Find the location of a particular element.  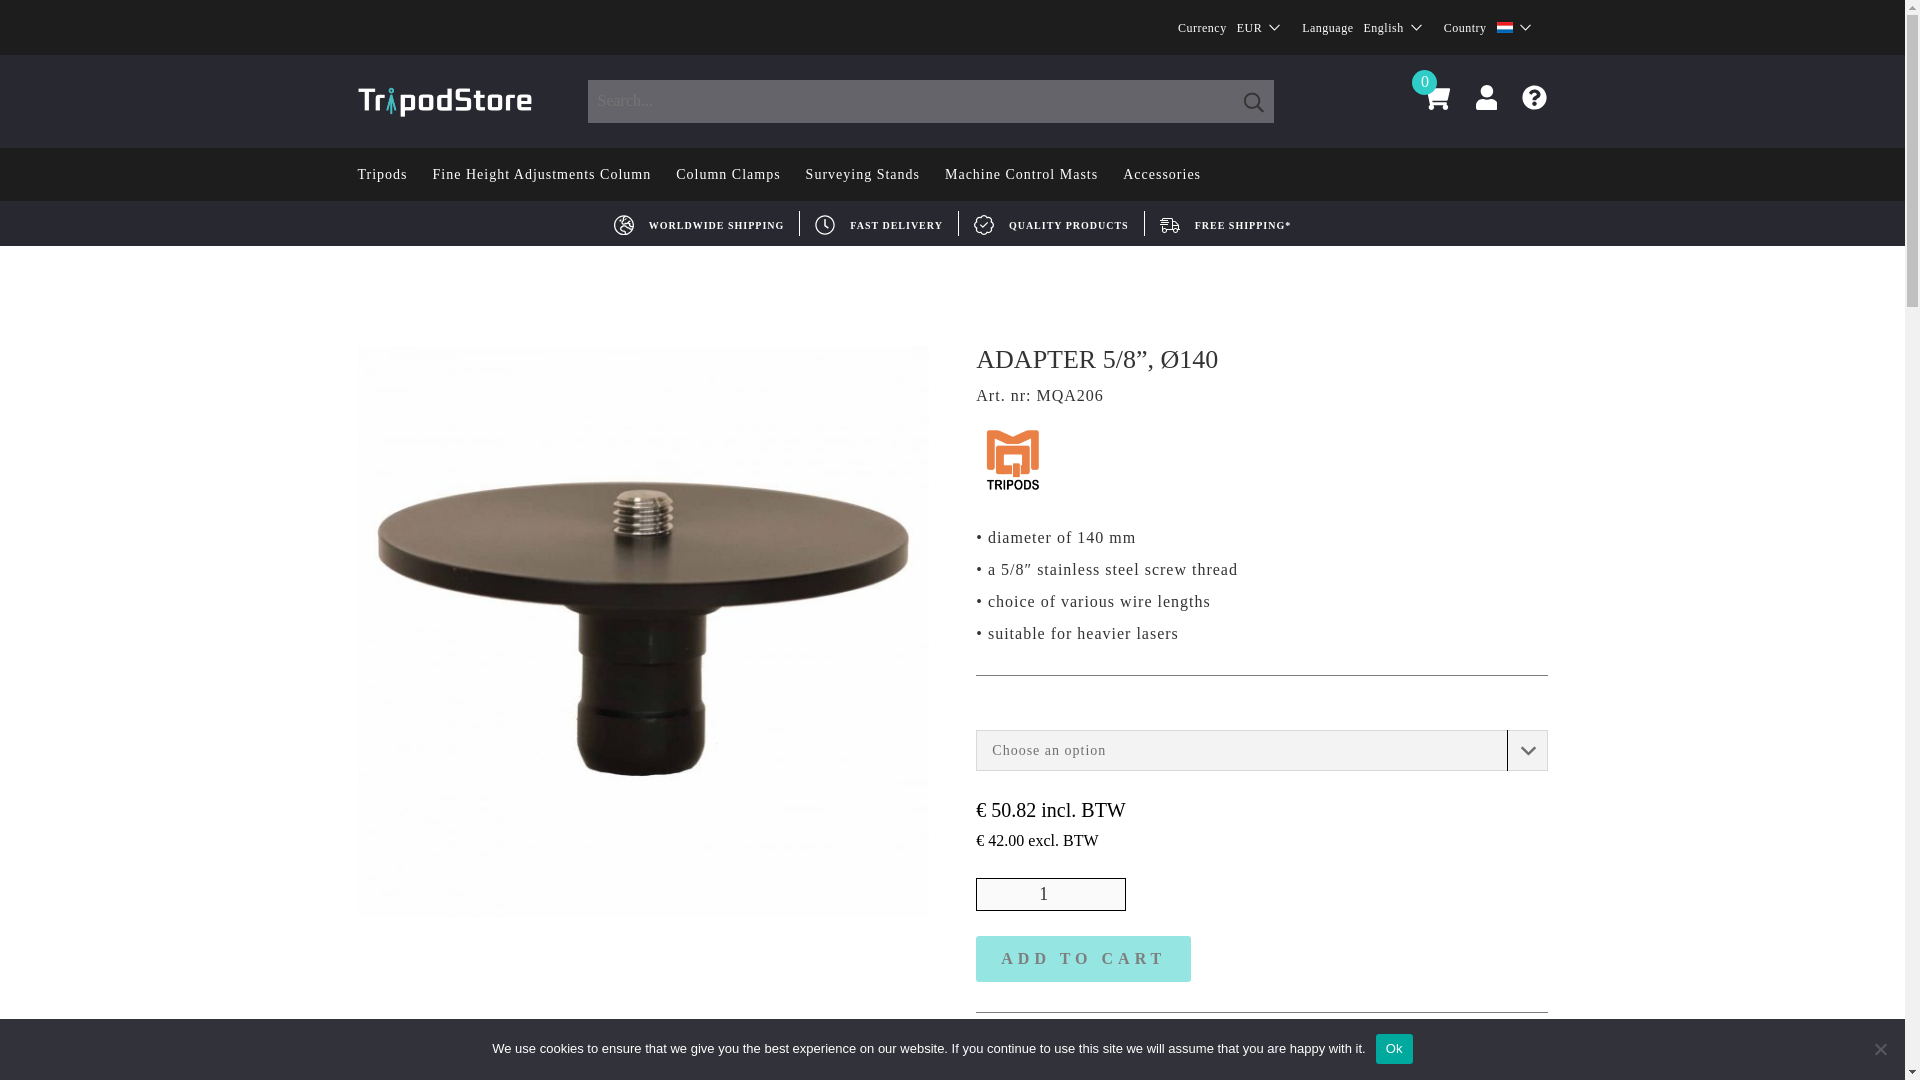

Fine Height Adjustments Column is located at coordinates (542, 174).